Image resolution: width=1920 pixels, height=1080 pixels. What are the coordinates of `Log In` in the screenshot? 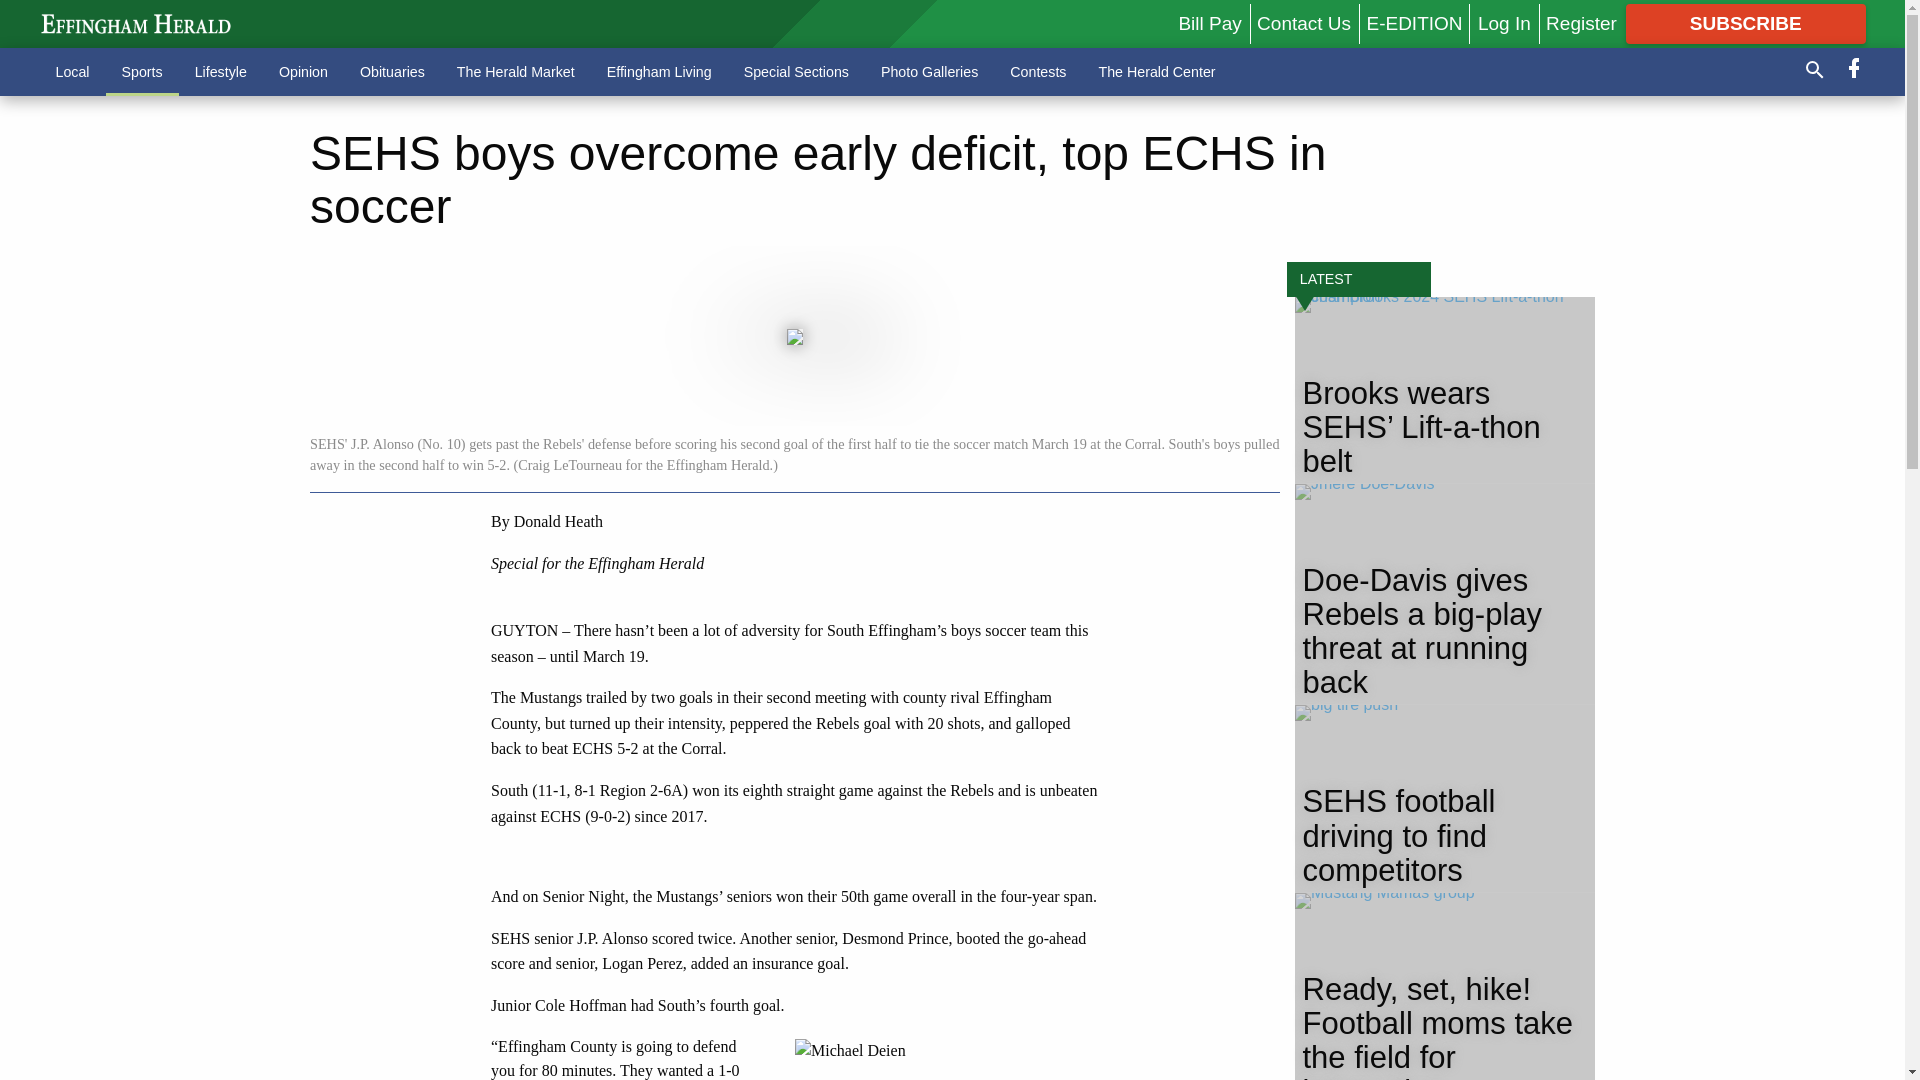 It's located at (1504, 23).